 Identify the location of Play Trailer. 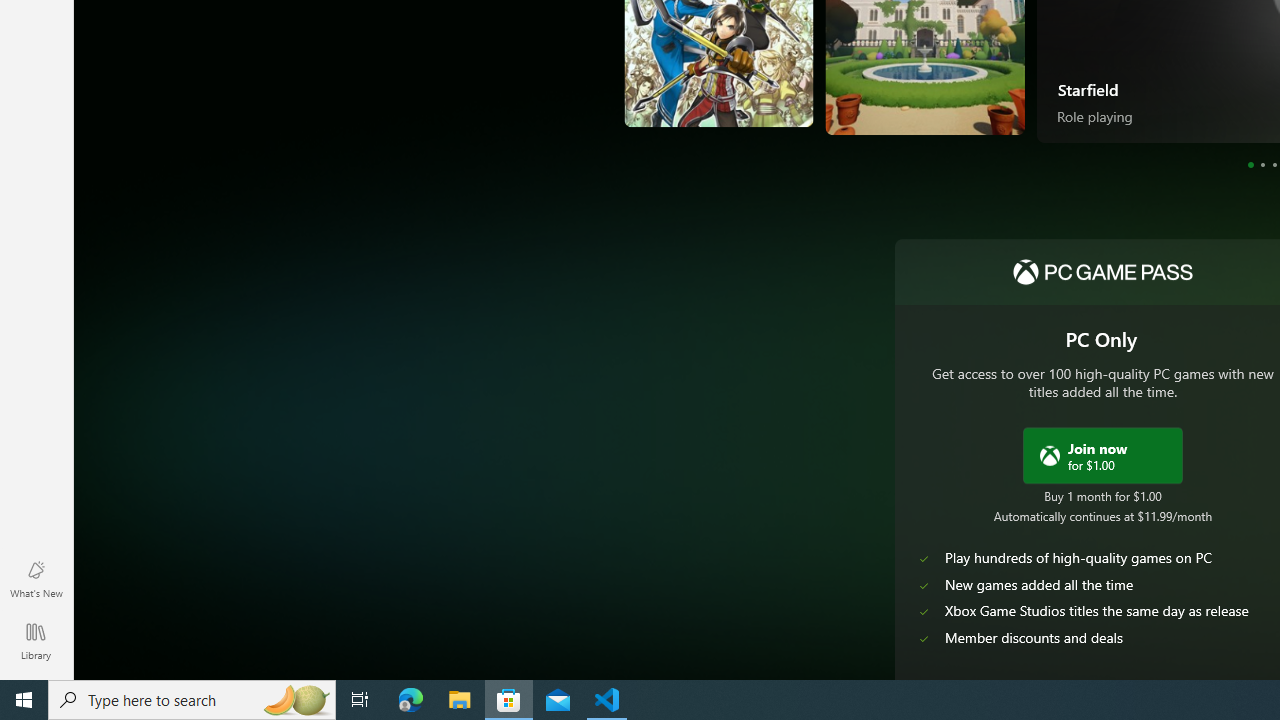
(1156, 101).